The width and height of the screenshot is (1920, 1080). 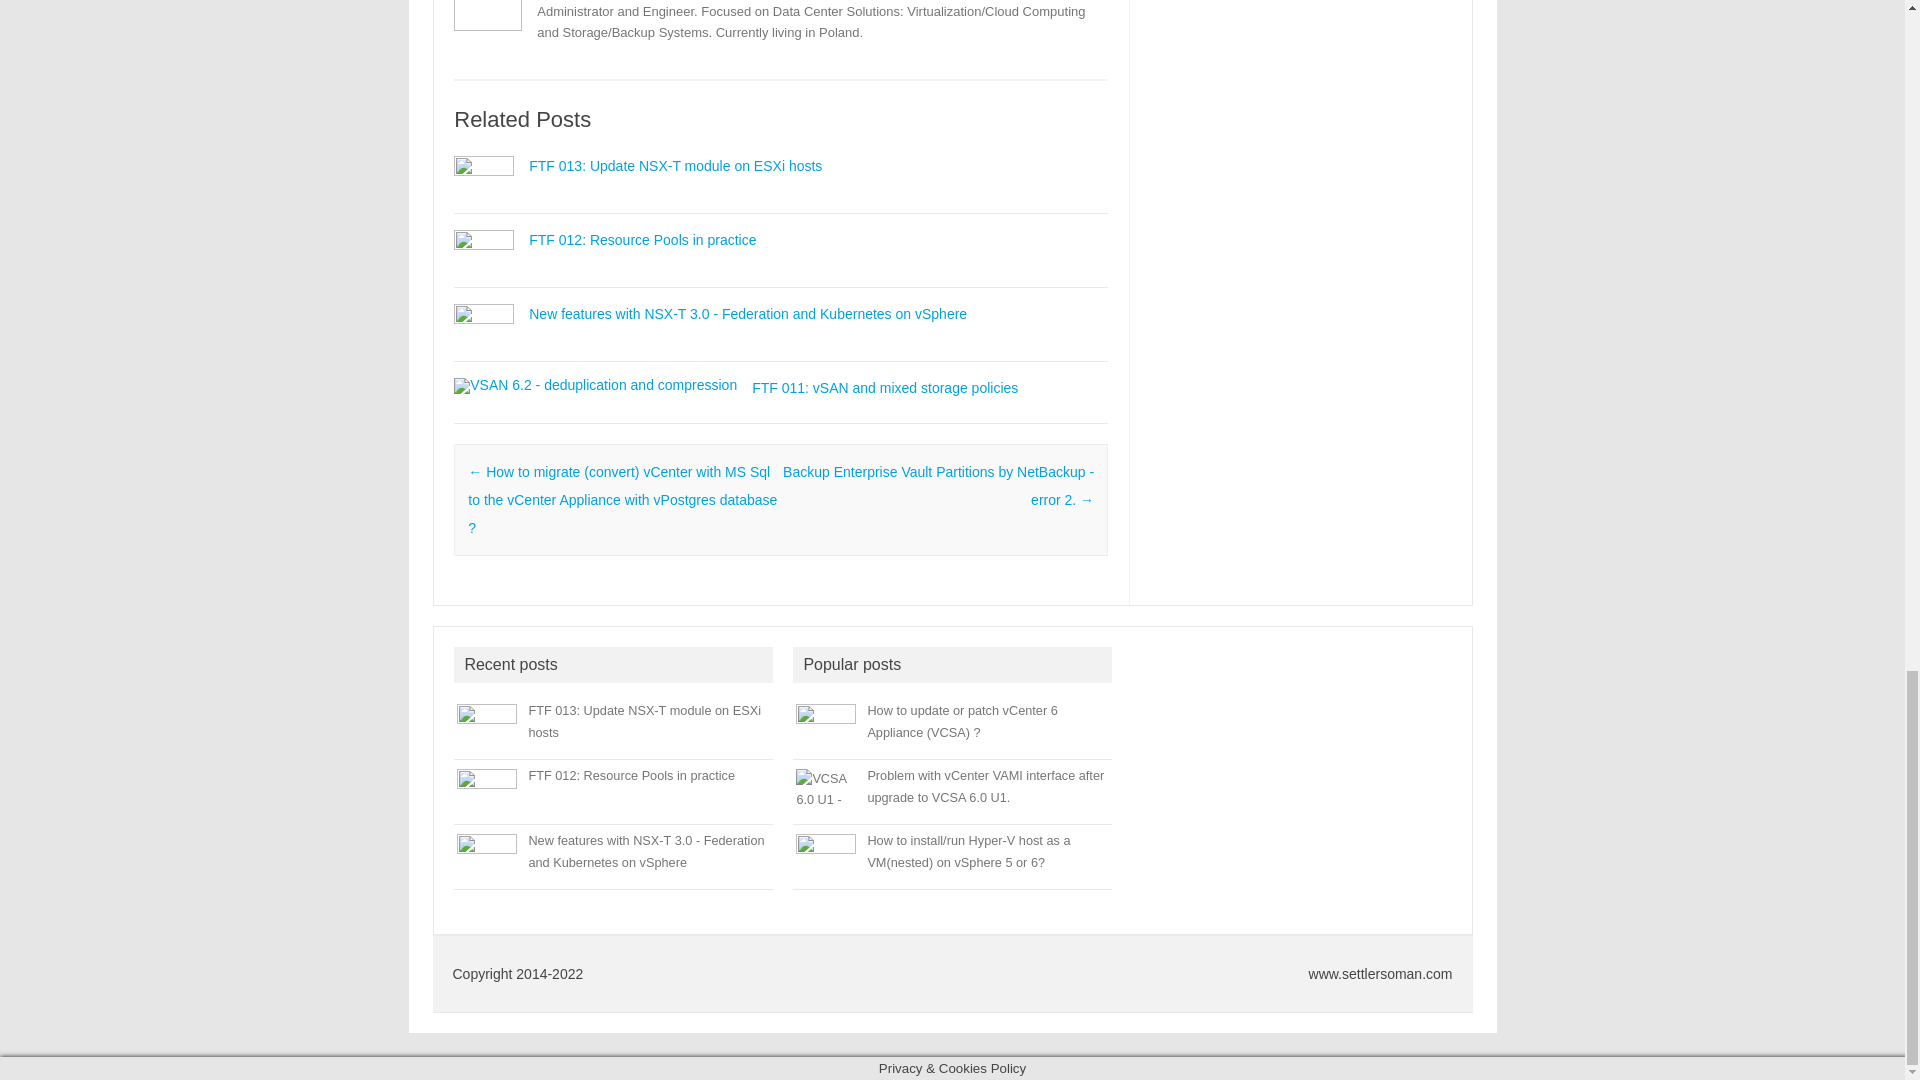 I want to click on FTF 013: Update NSX-T module on ESXi hosts, so click(x=484, y=171).